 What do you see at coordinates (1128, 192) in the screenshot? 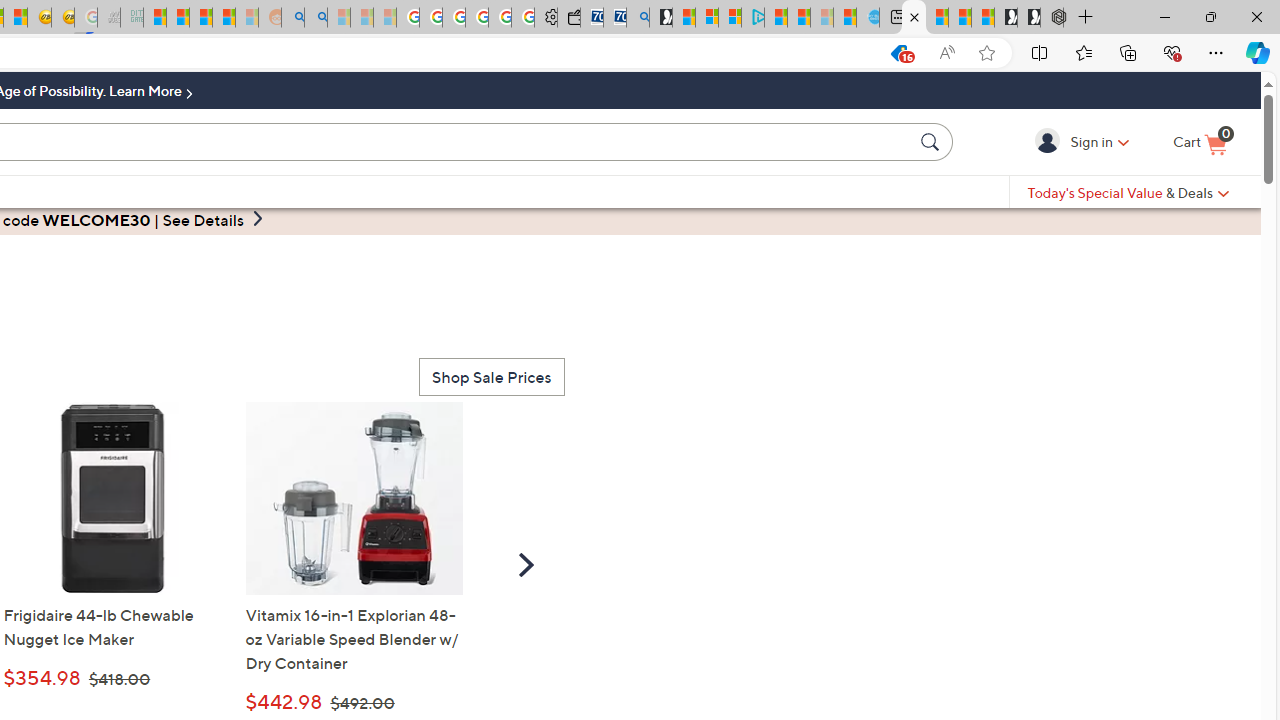
I see `Today's Special Value & Deals` at bounding box center [1128, 192].